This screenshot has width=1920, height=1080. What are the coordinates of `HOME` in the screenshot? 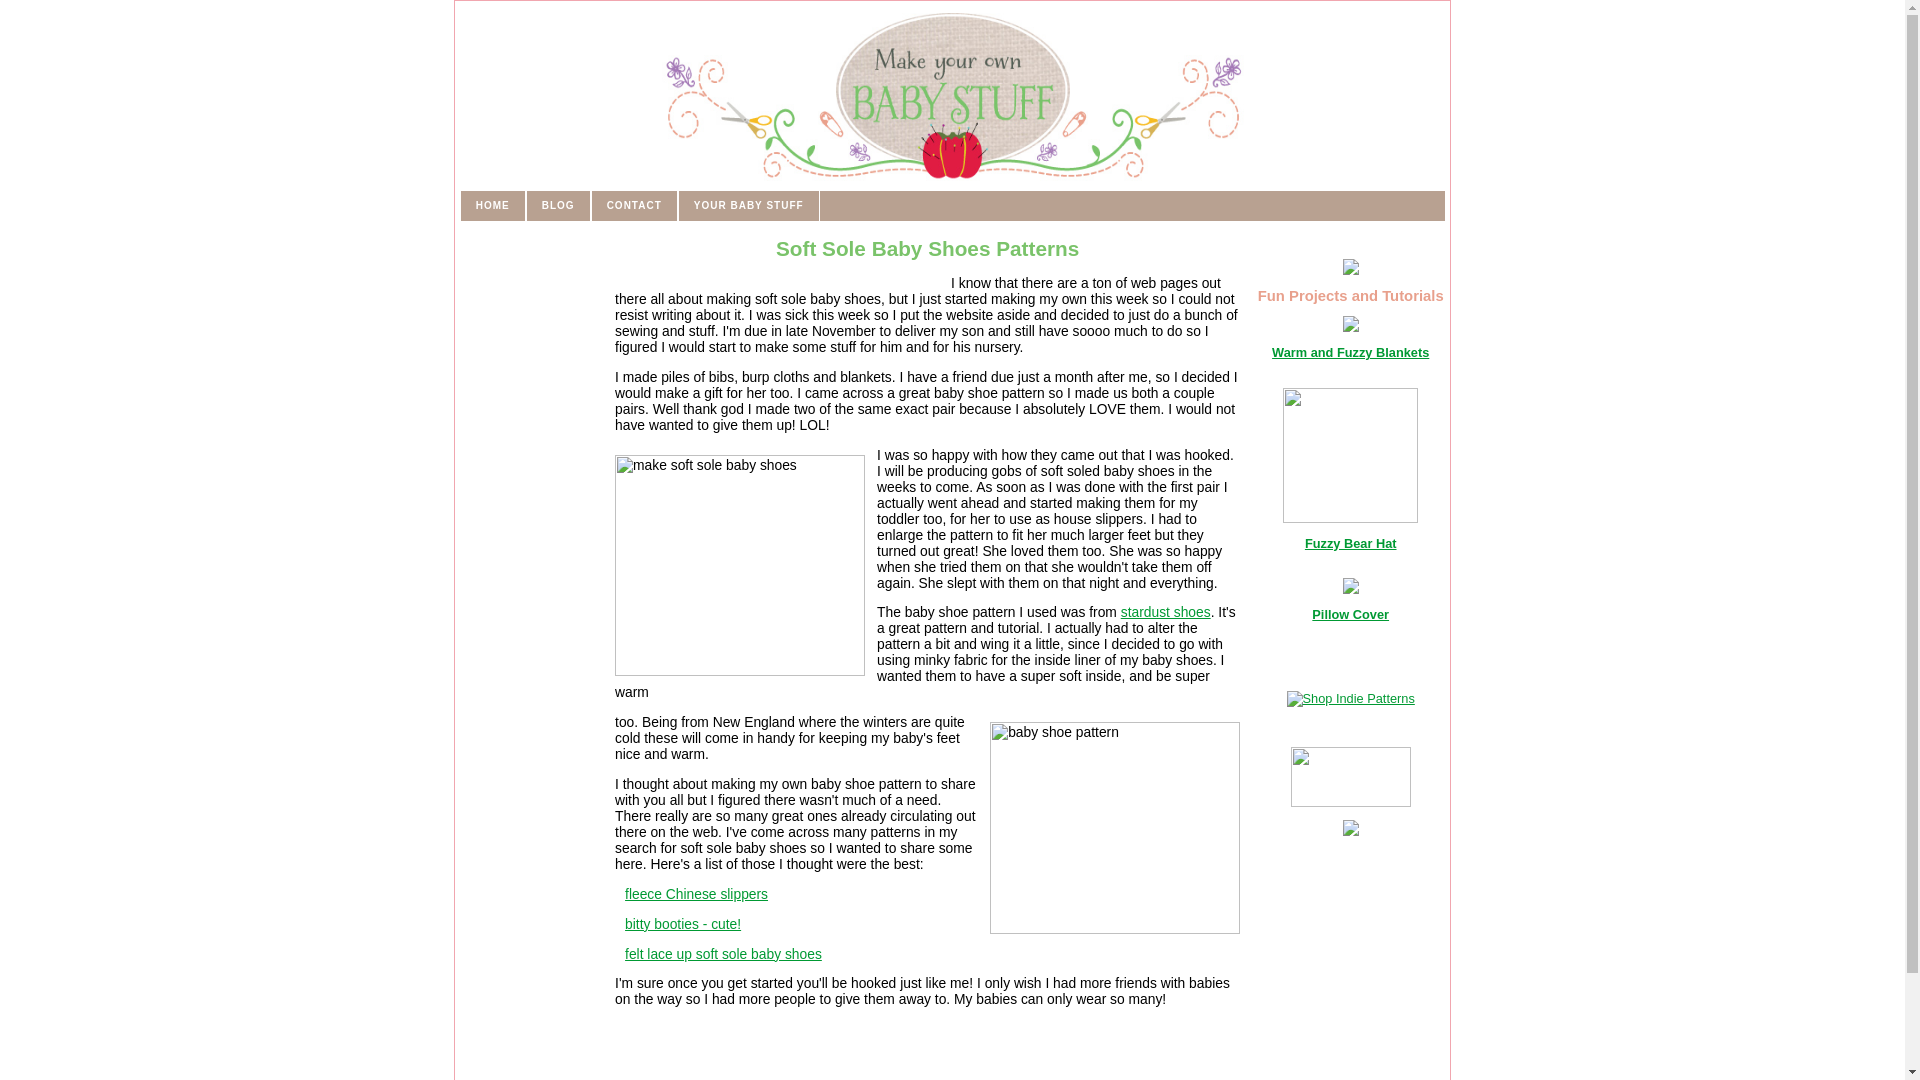 It's located at (493, 206).